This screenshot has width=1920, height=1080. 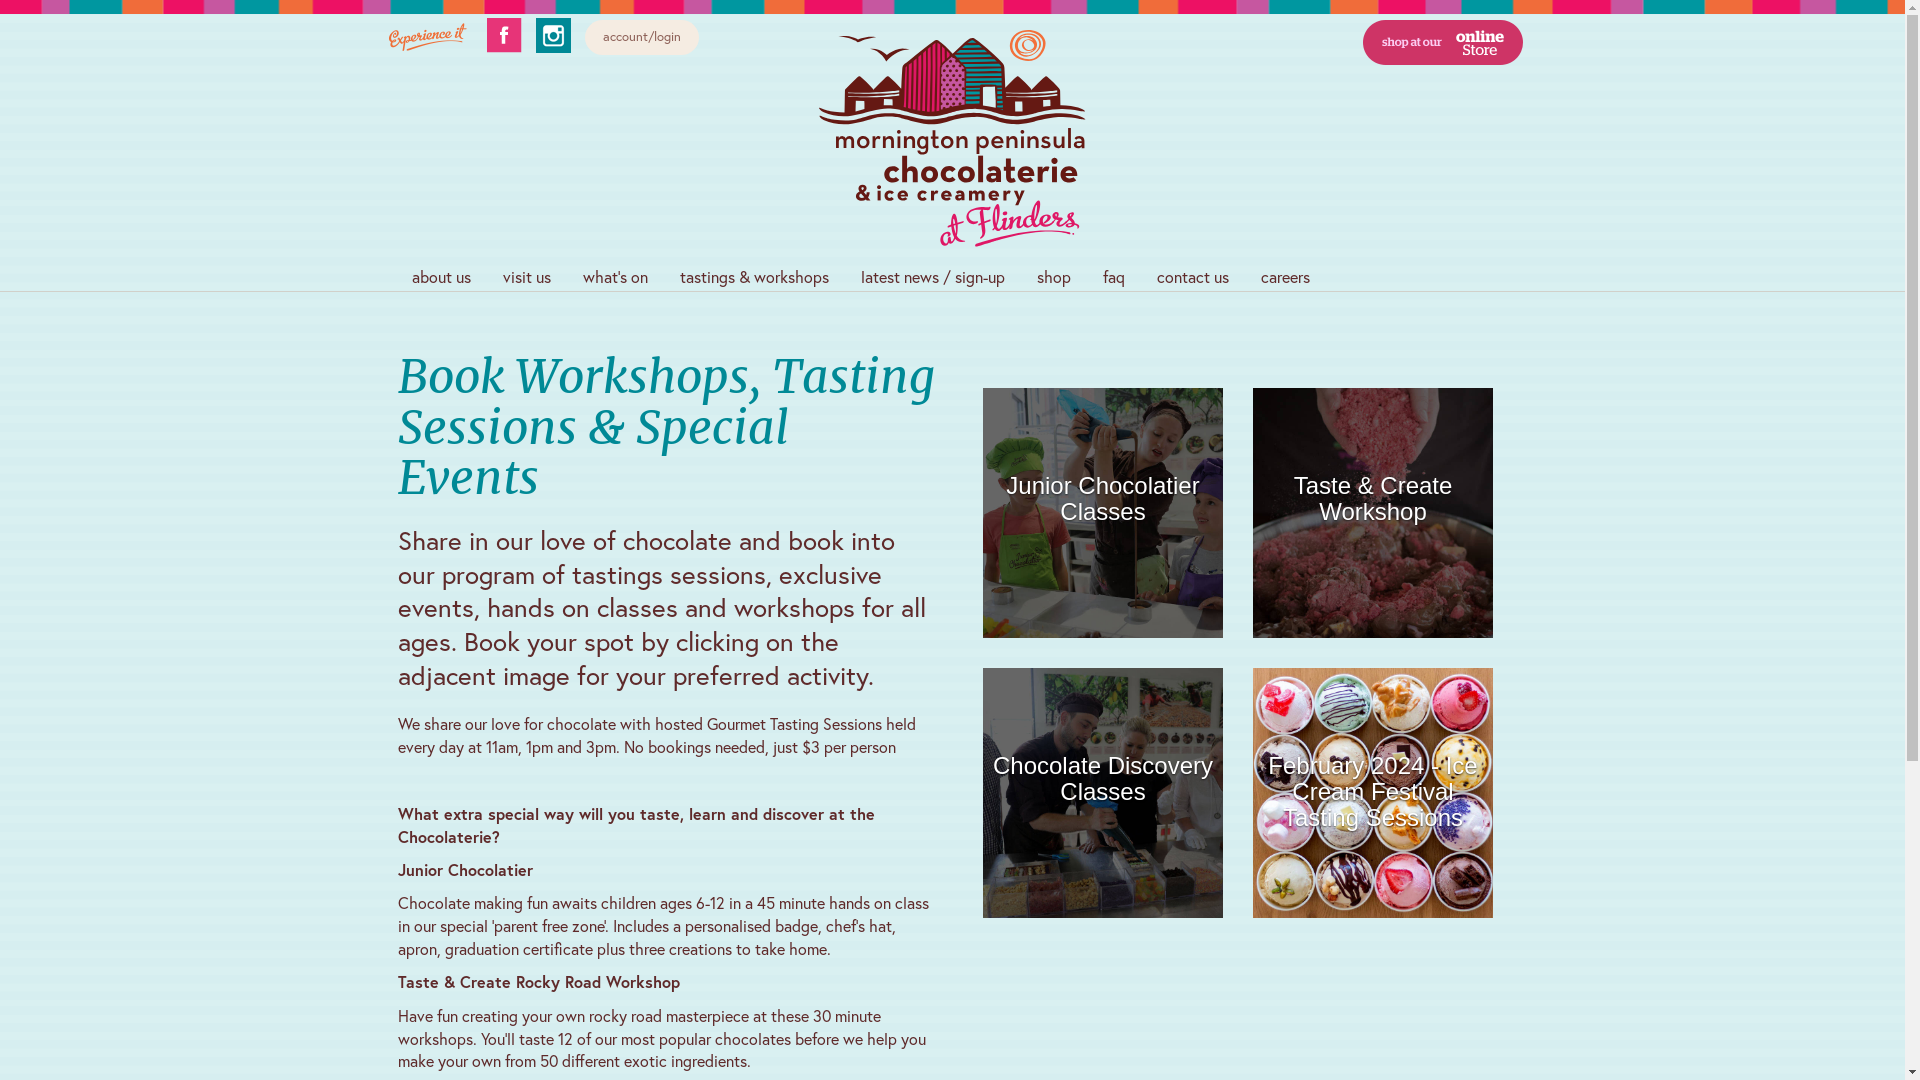 What do you see at coordinates (1113, 276) in the screenshot?
I see `faq` at bounding box center [1113, 276].